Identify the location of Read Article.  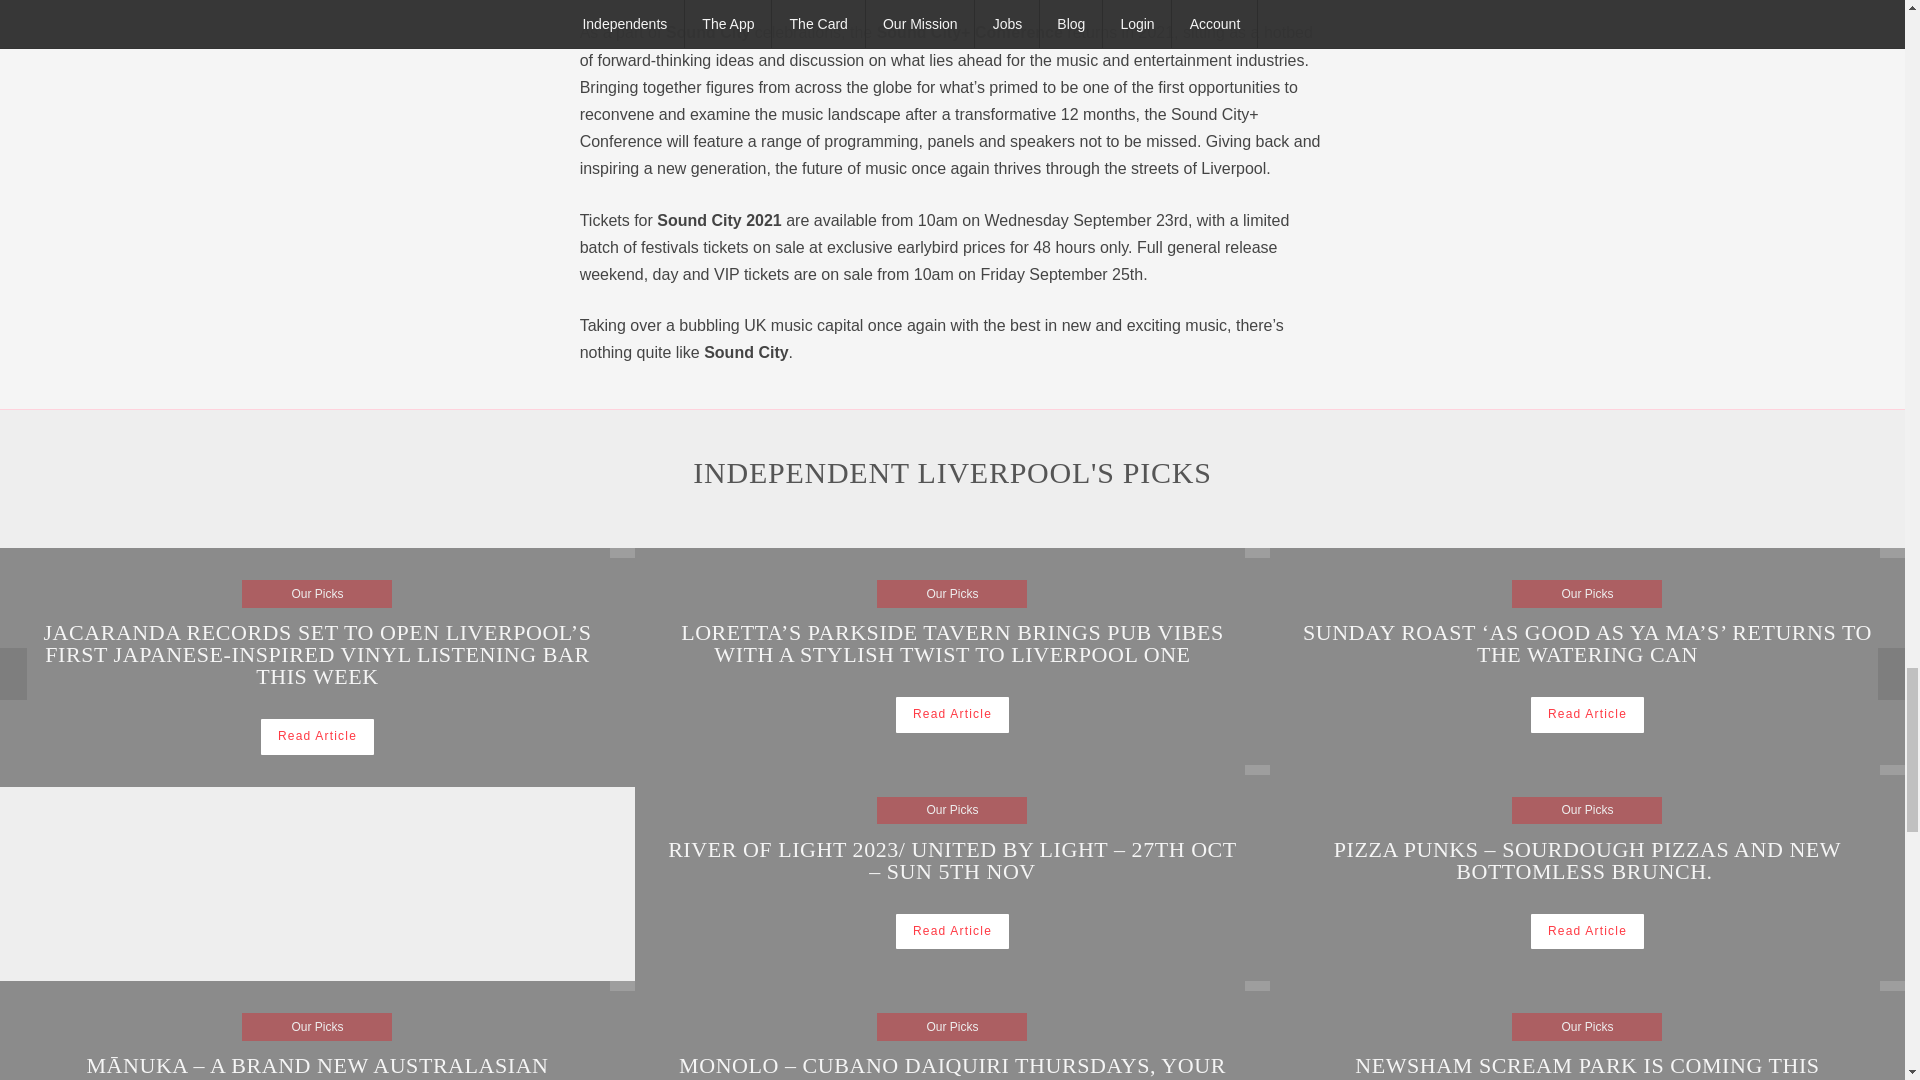
(1586, 931).